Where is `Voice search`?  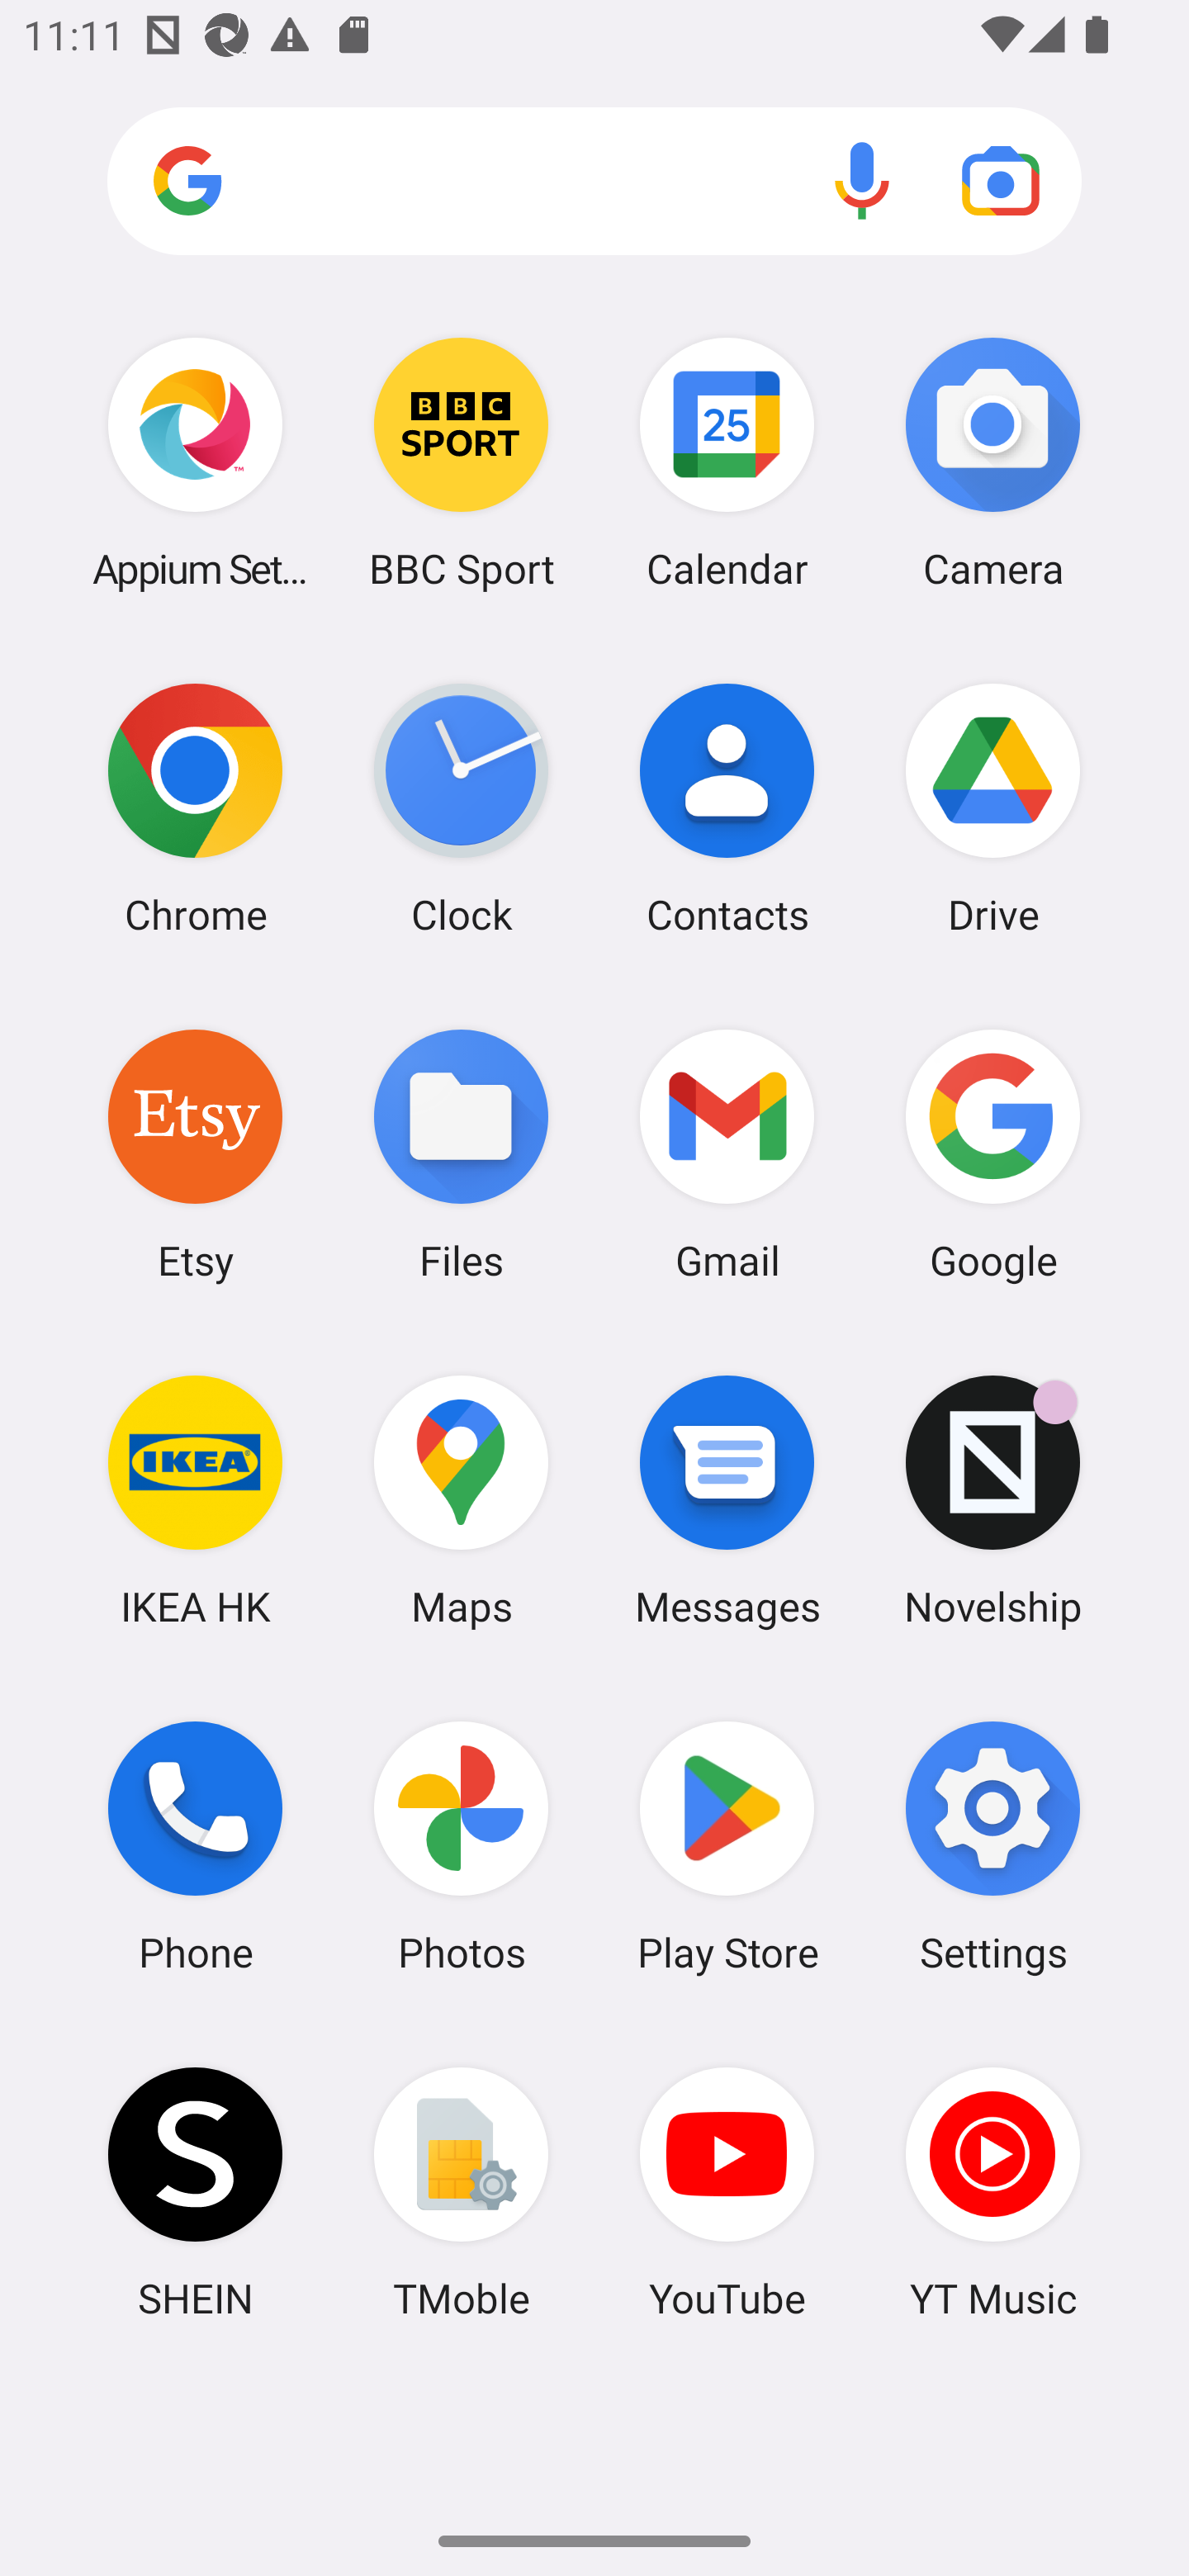
Voice search is located at coordinates (862, 180).